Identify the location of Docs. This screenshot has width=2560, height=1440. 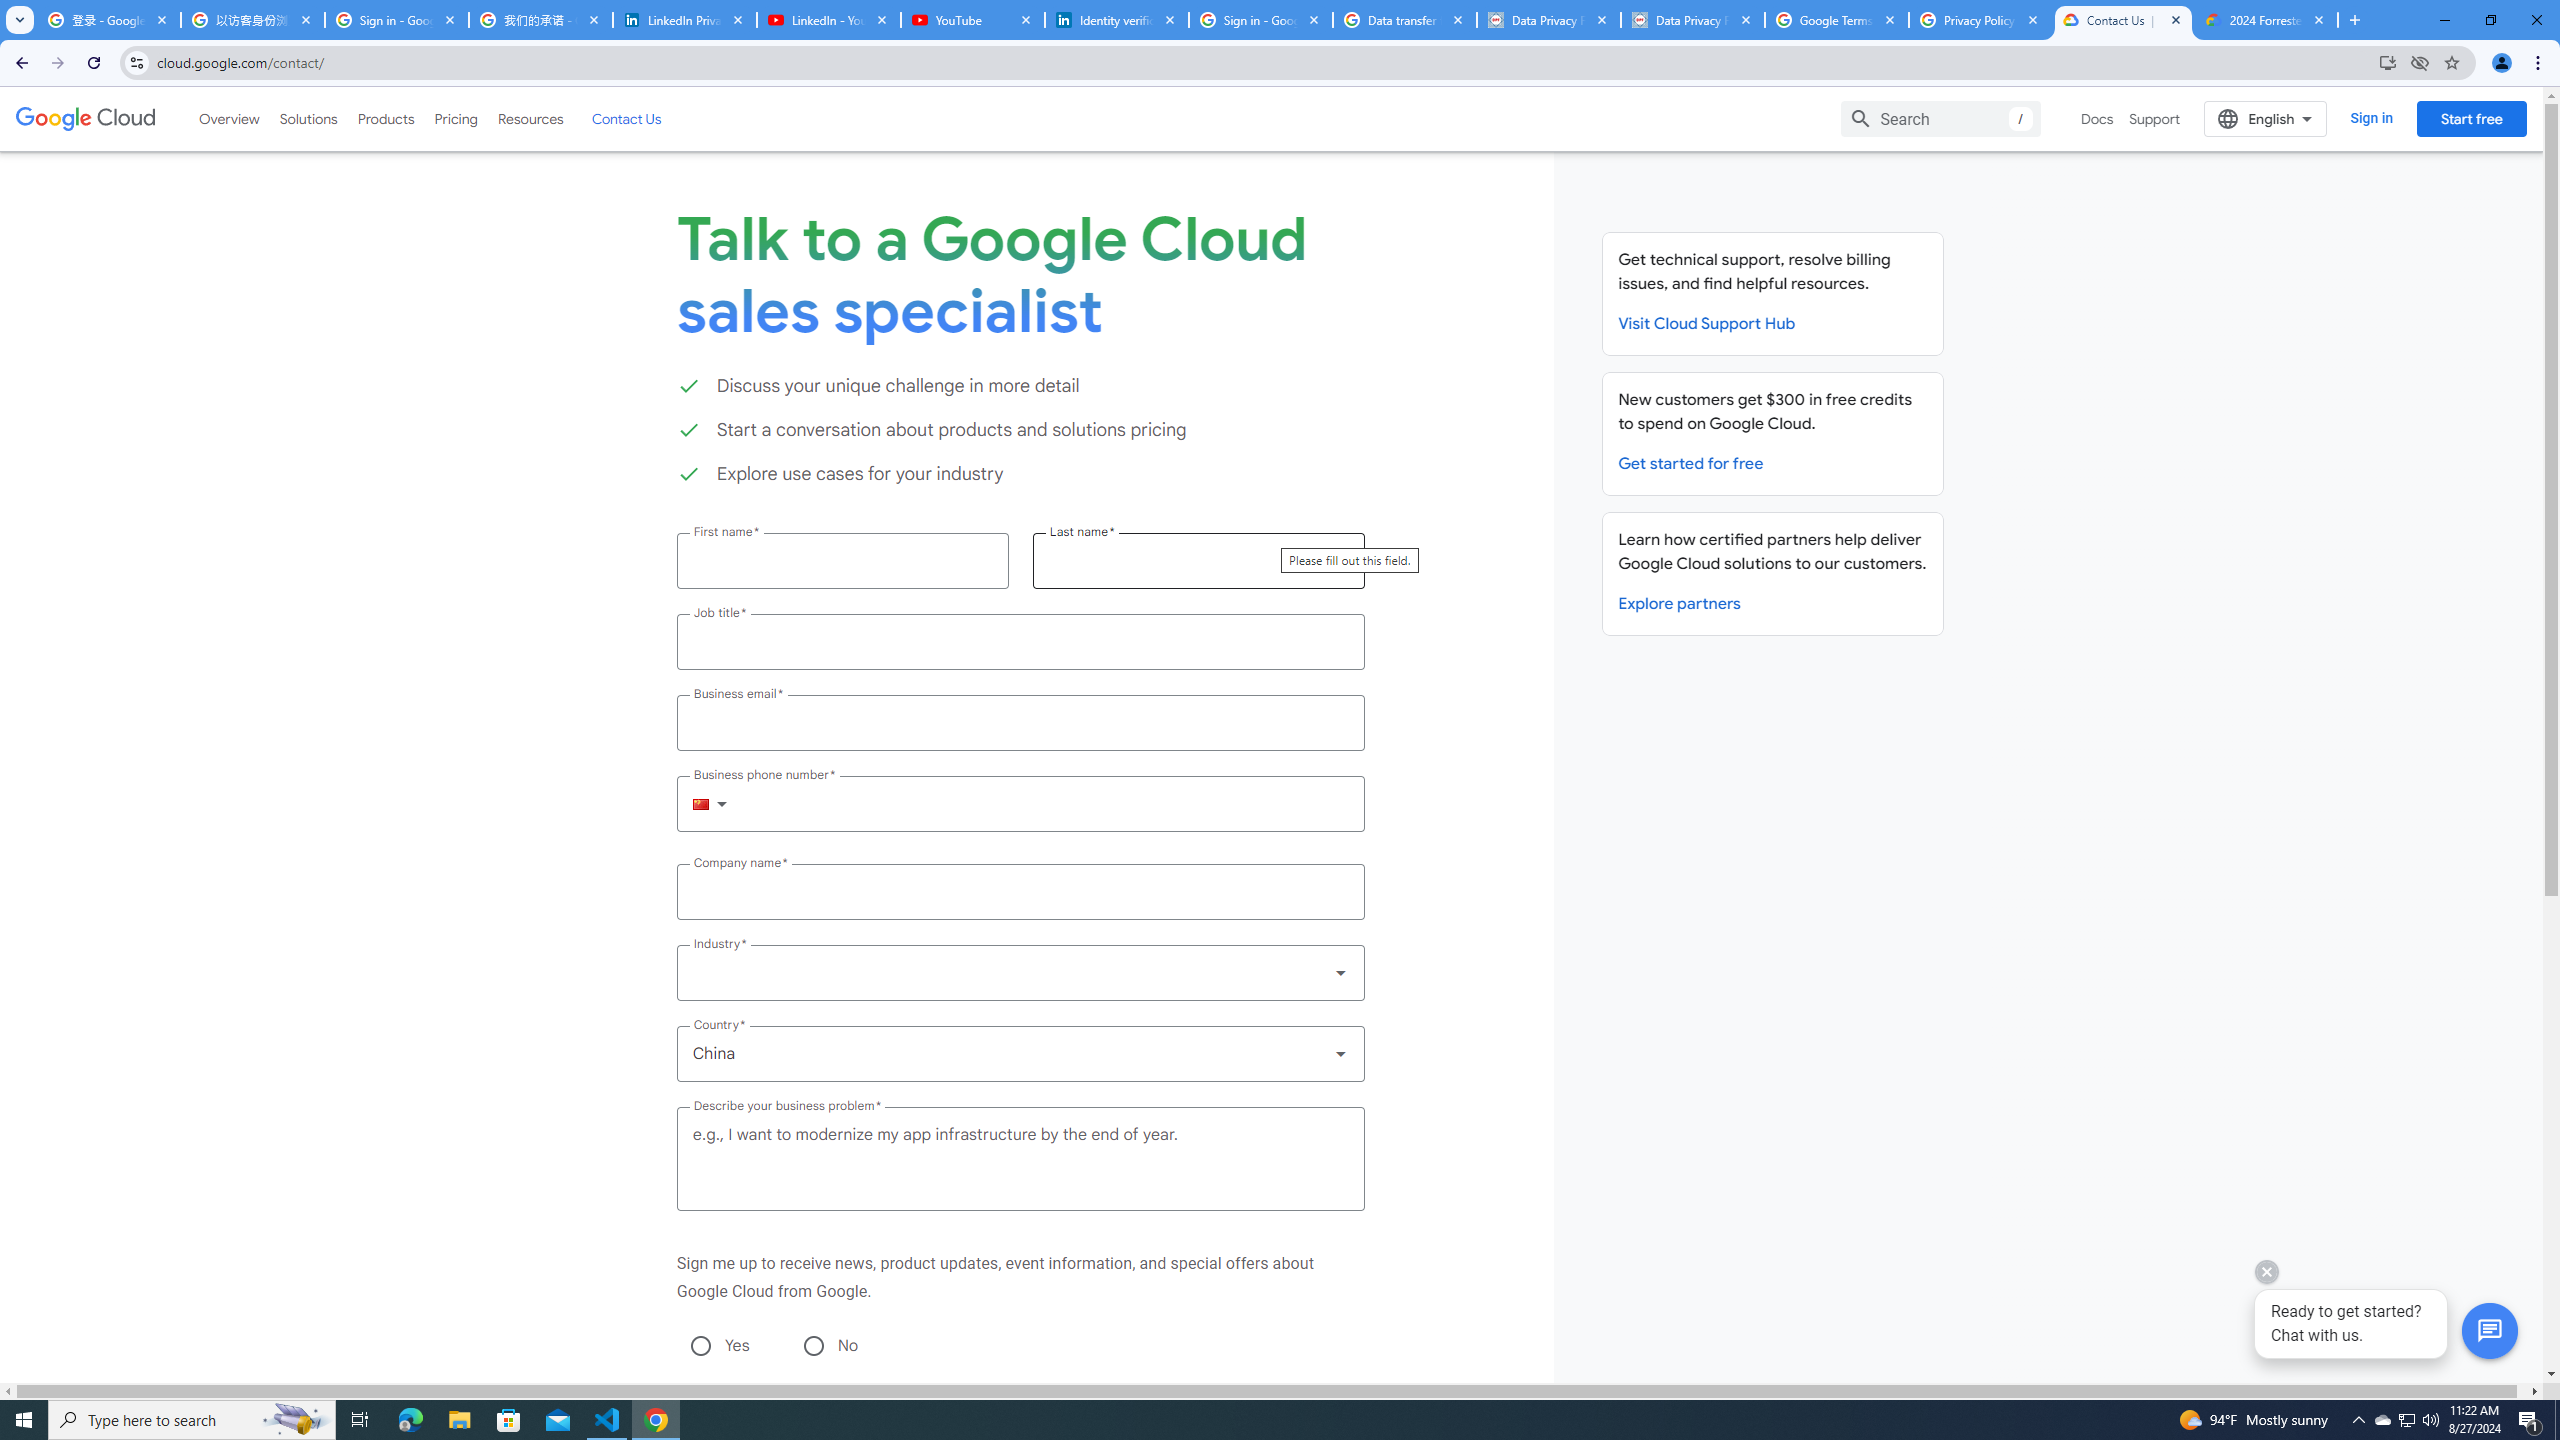
(2098, 118).